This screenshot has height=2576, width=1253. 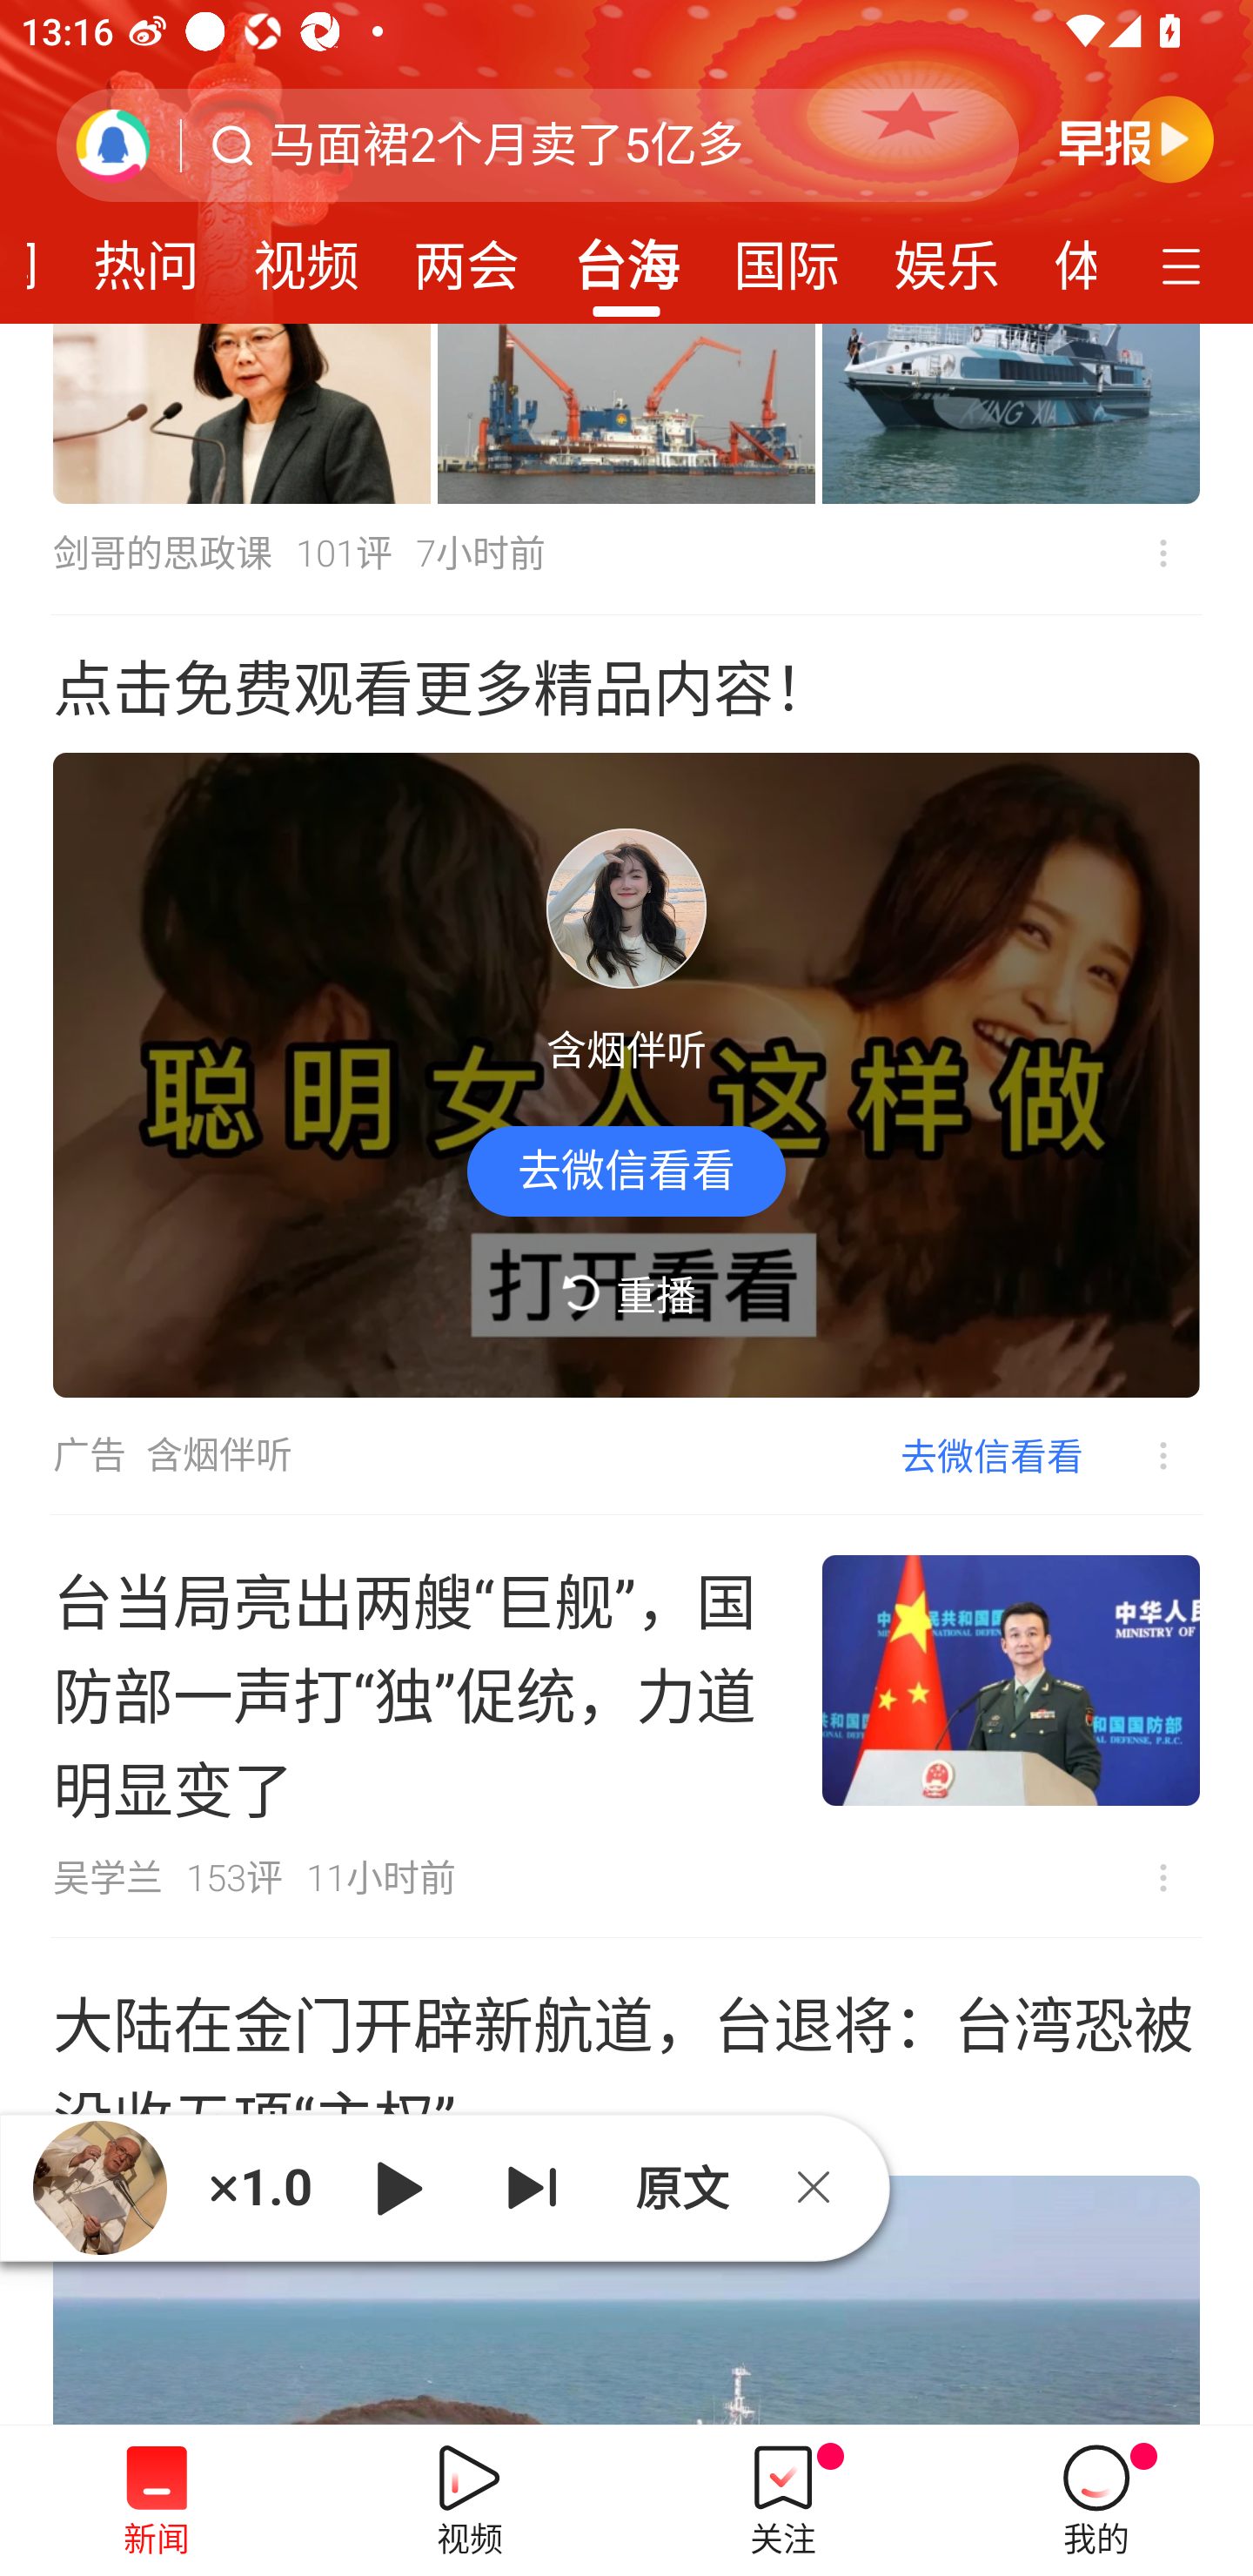 I want to click on 含烟伴听, so click(x=219, y=1455).